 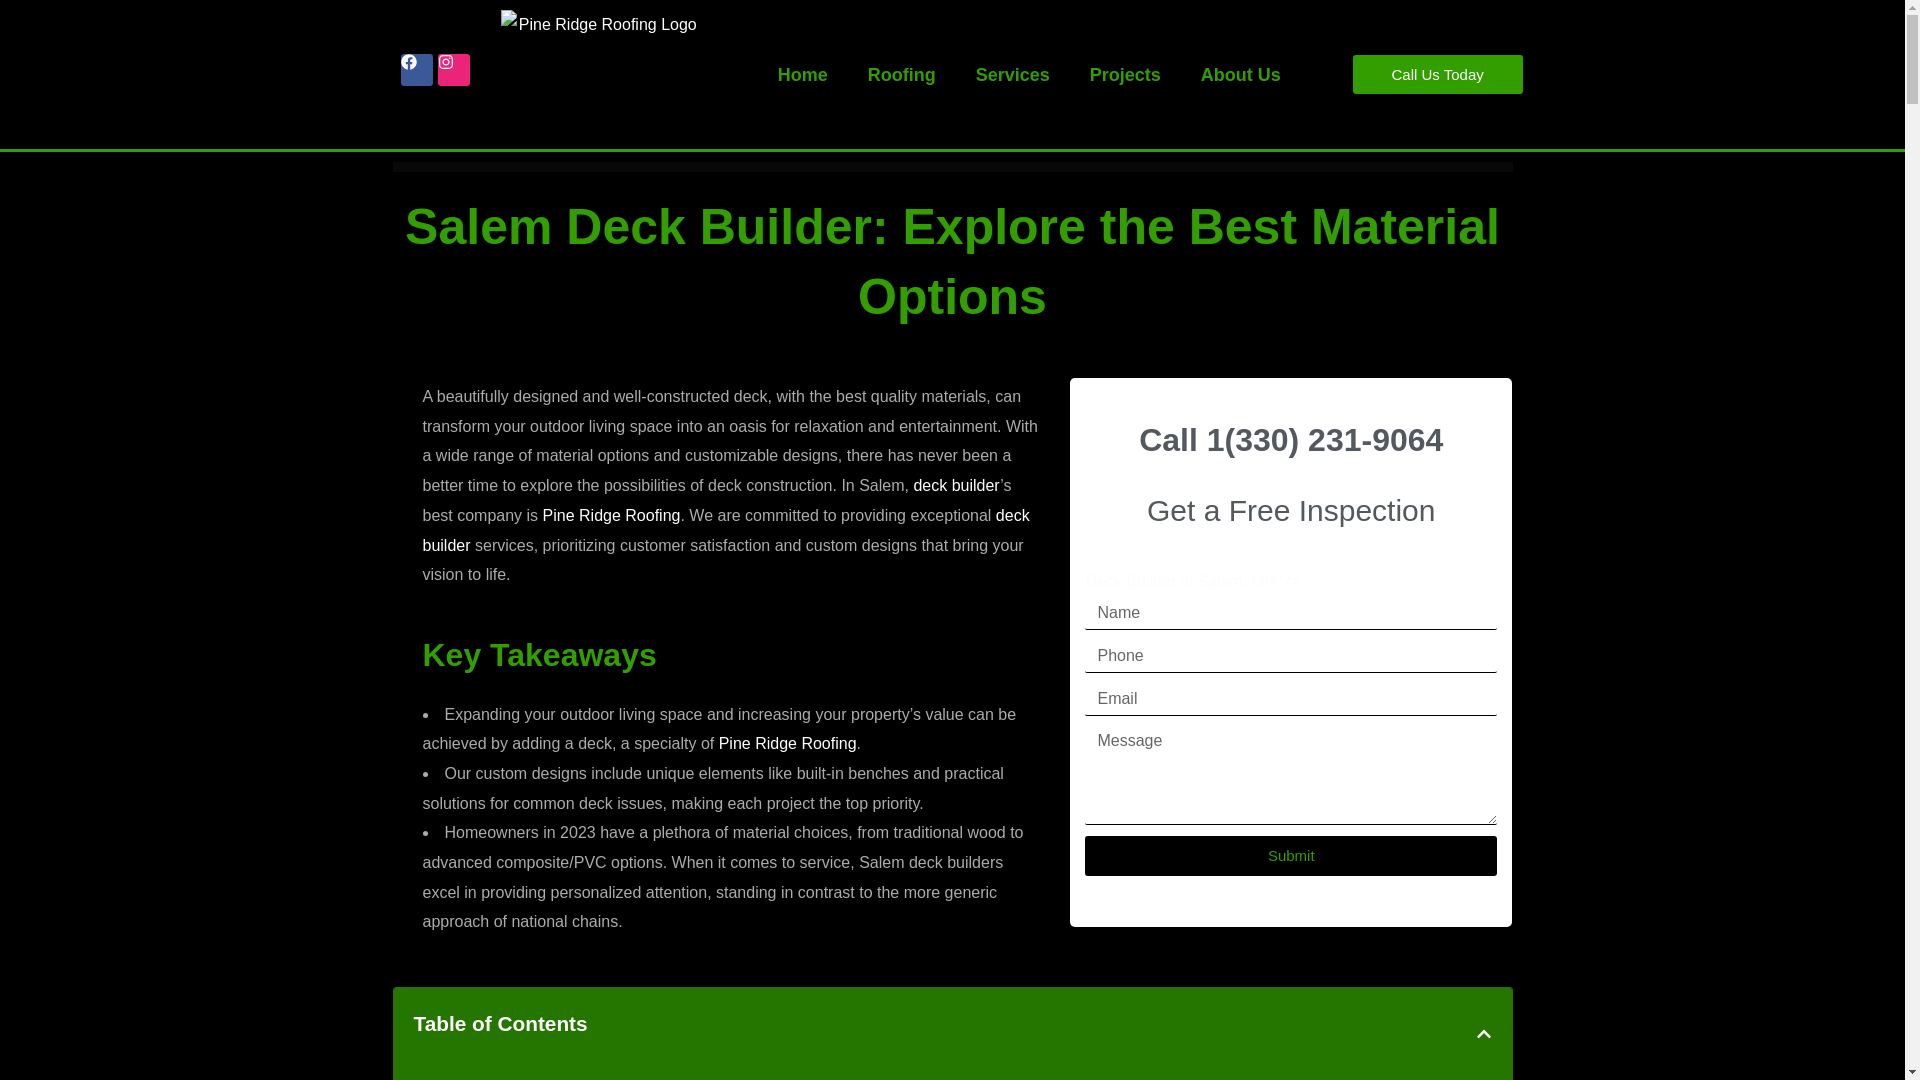 I want to click on About Us, so click(x=1240, y=74).